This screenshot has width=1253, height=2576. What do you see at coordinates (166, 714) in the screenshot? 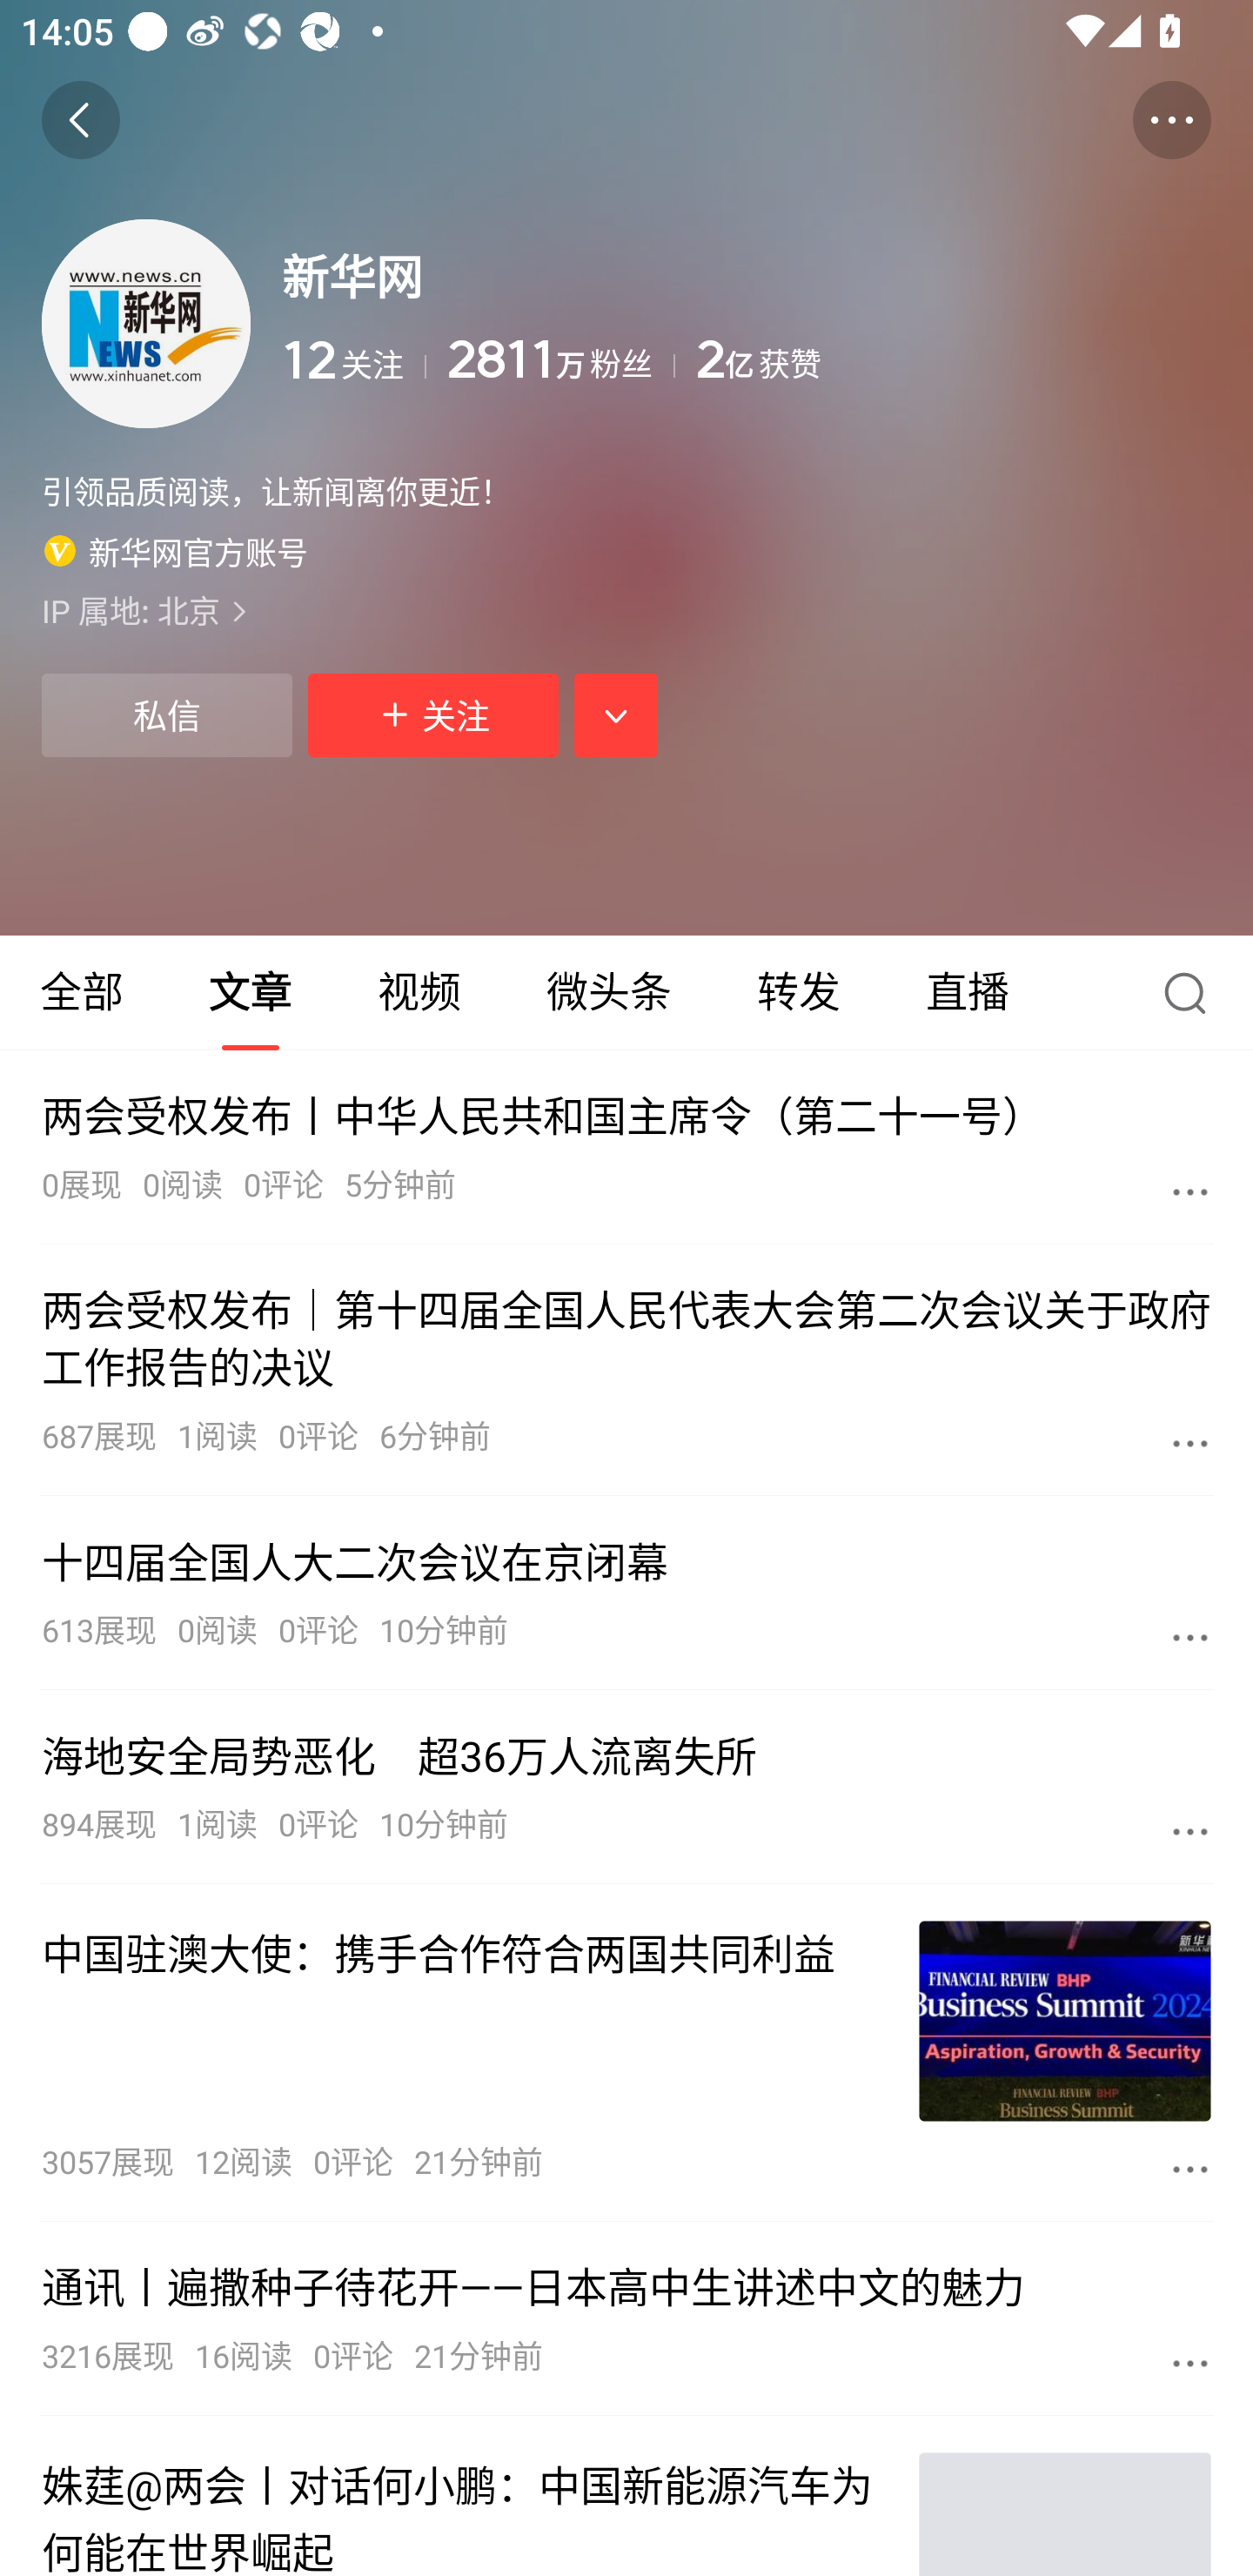
I see `私信` at bounding box center [166, 714].